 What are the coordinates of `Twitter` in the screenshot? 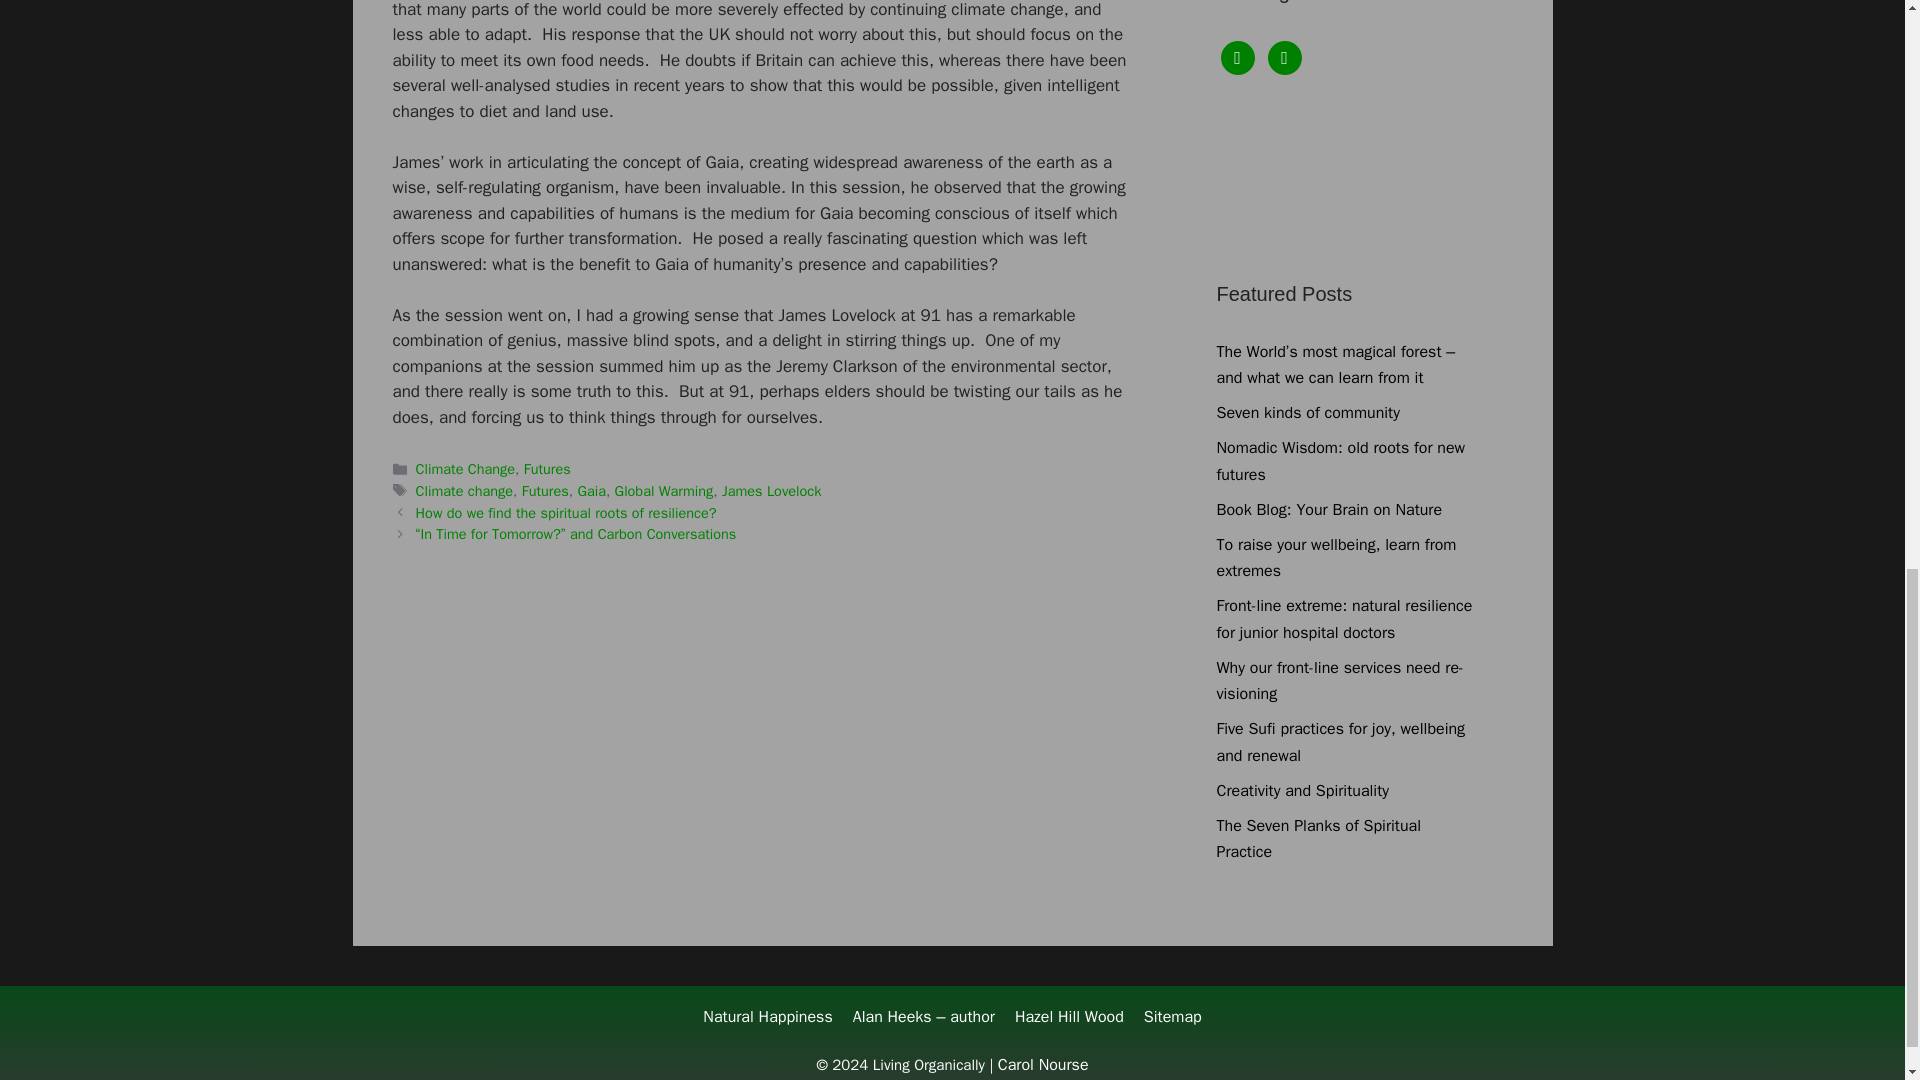 It's located at (1284, 56).